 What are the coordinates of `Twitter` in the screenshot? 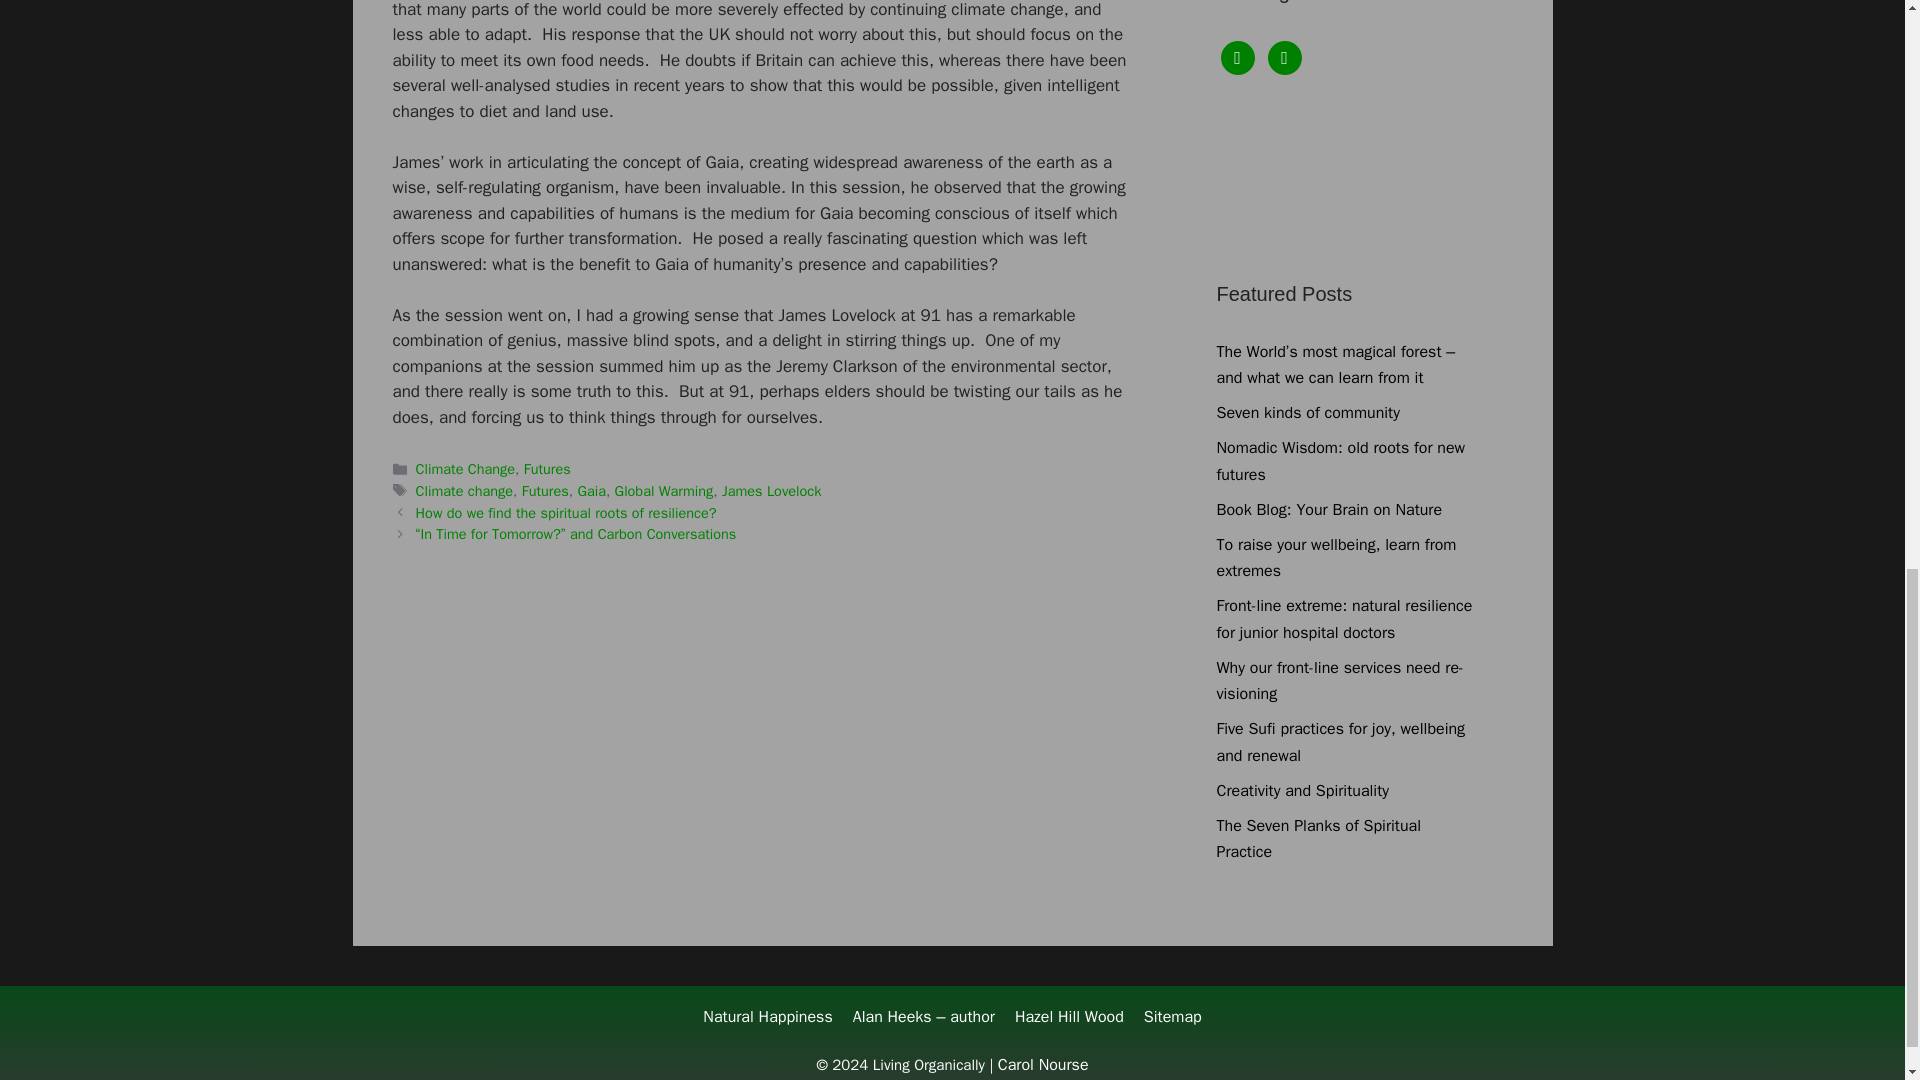 It's located at (1284, 56).